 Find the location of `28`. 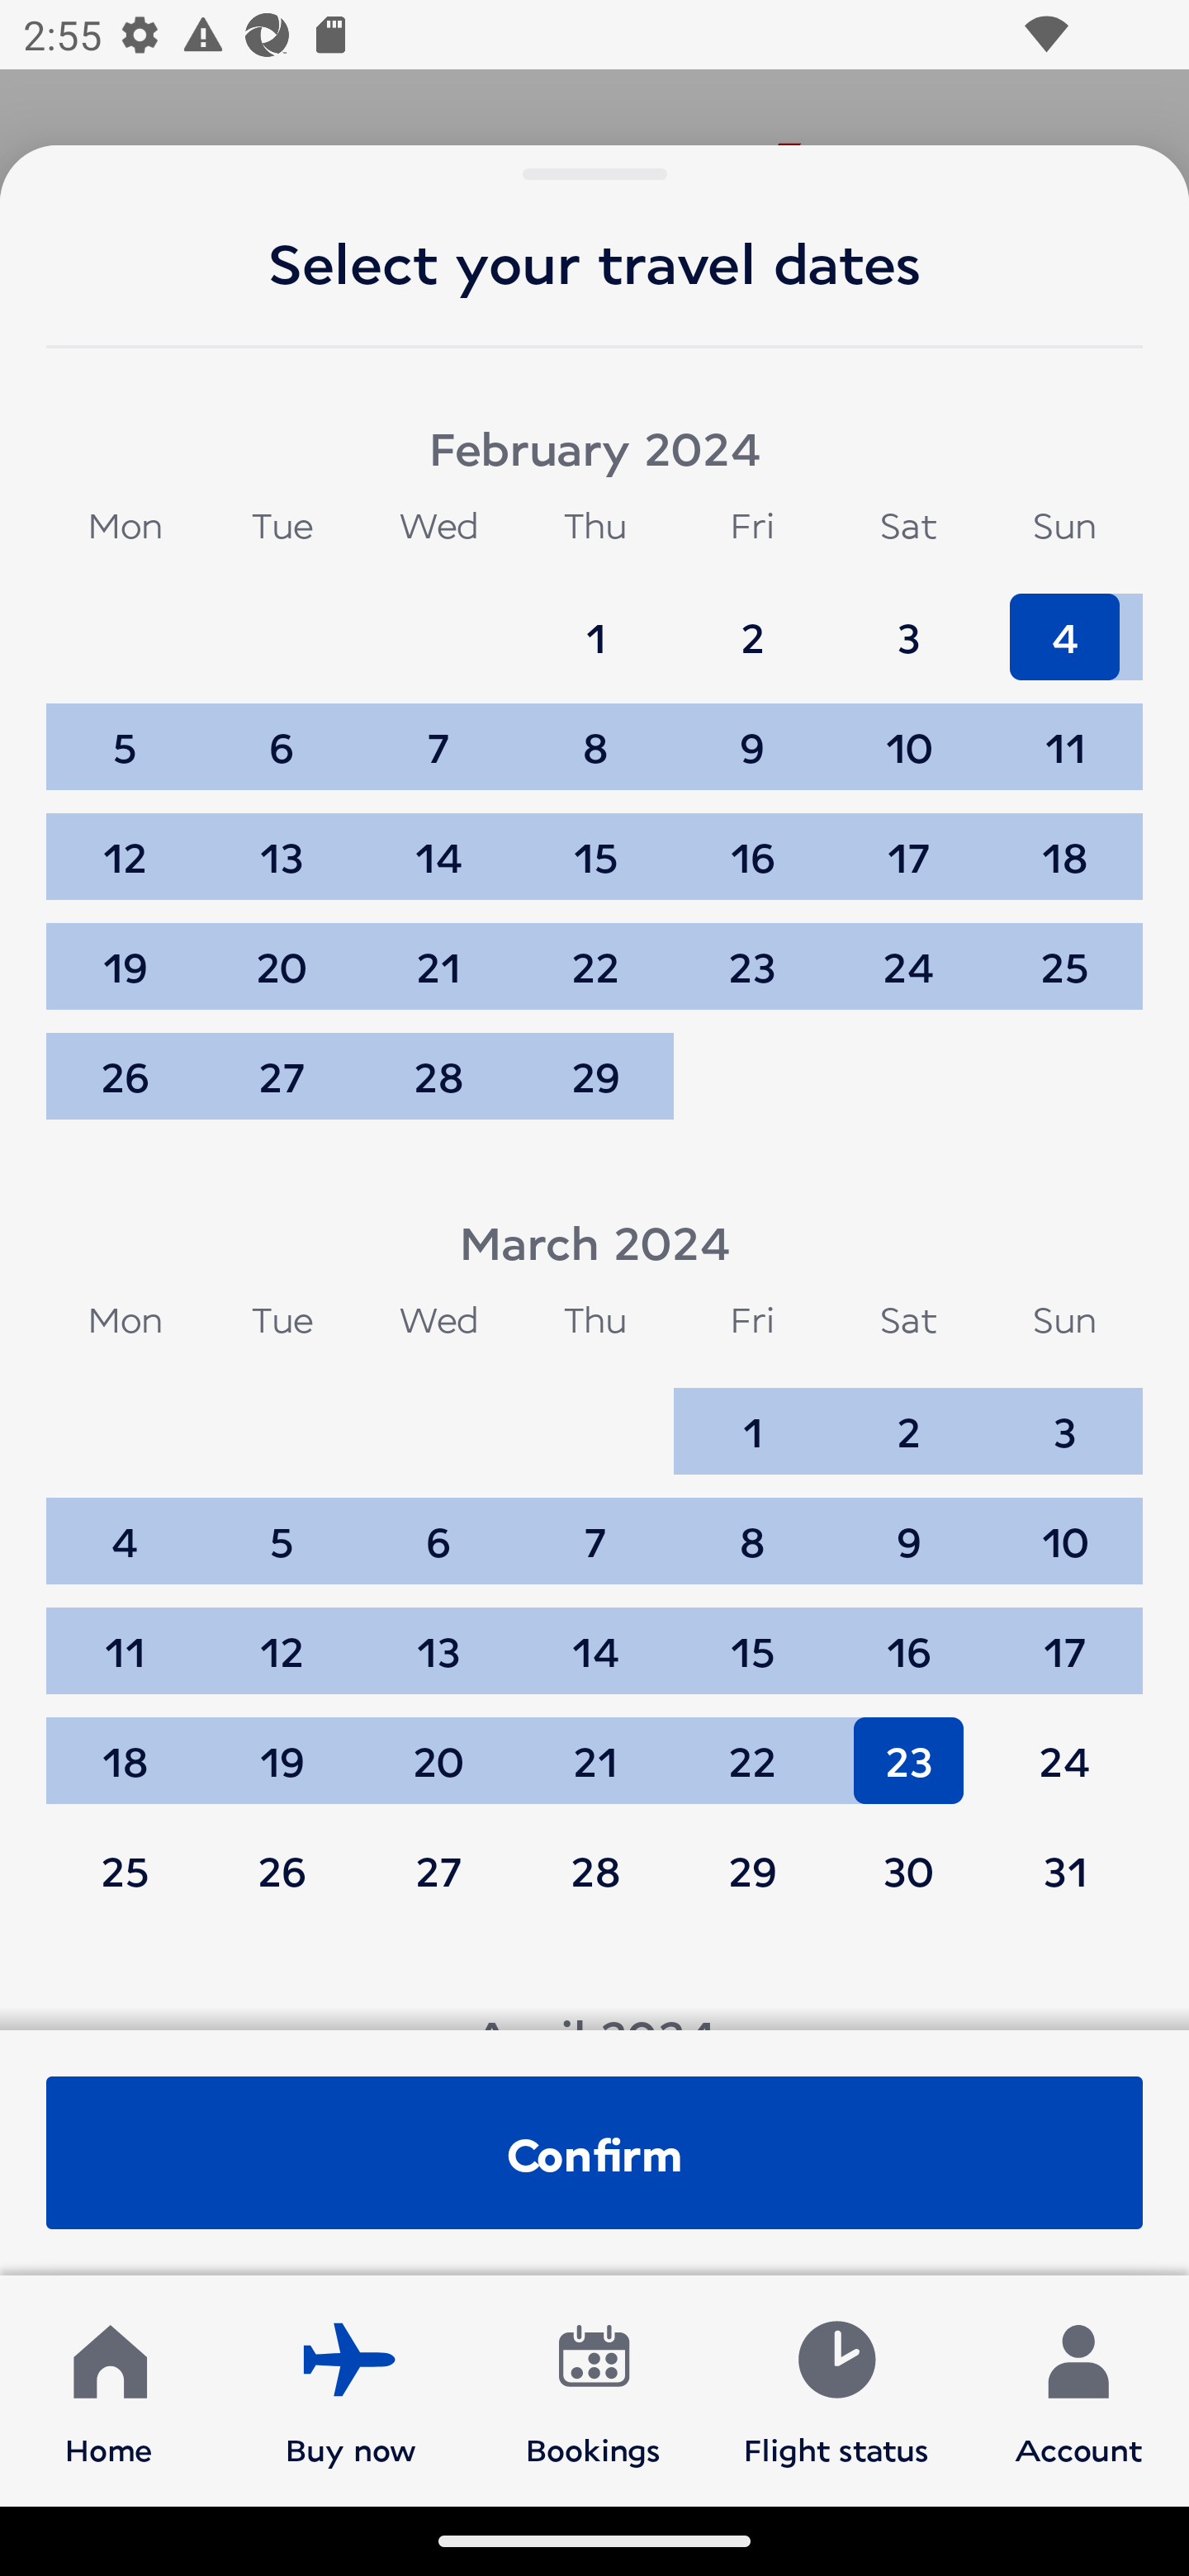

28 is located at coordinates (595, 1869).